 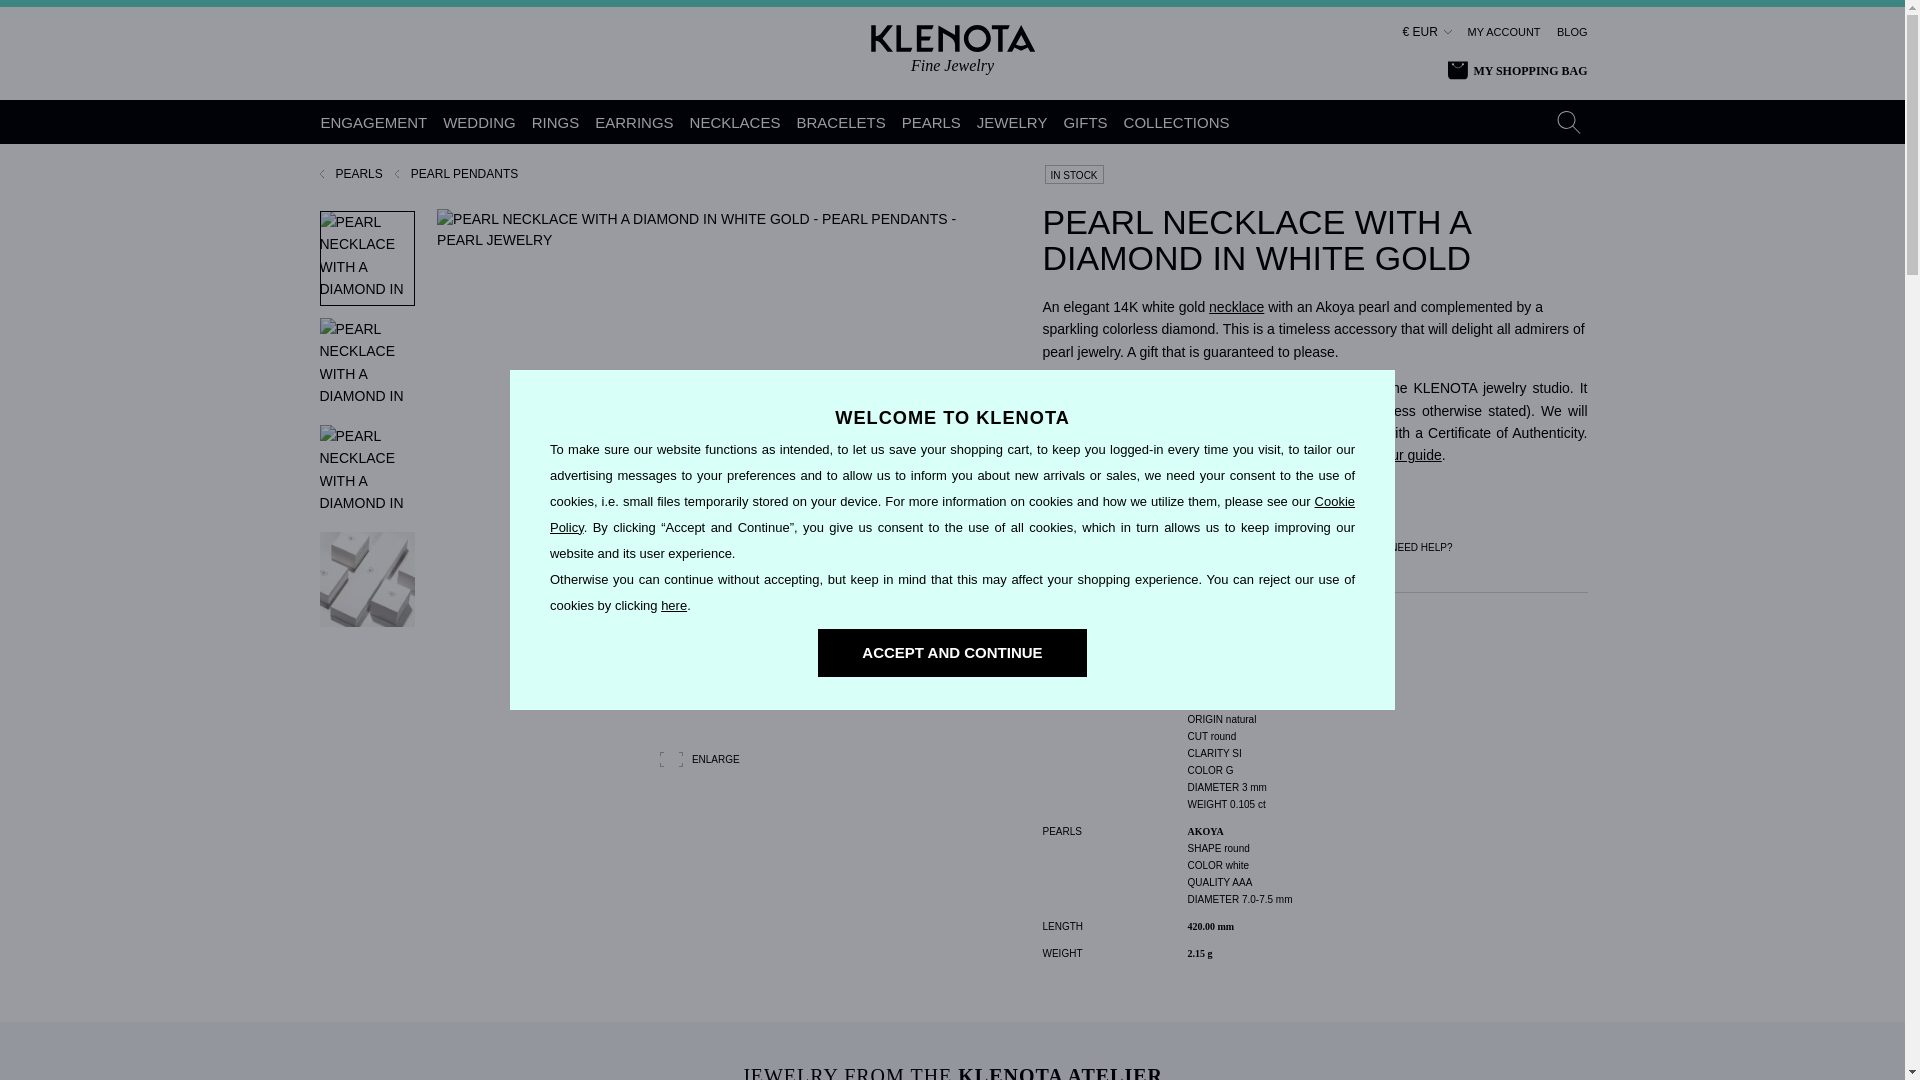 I want to click on ENGAGEMENT, so click(x=374, y=122).